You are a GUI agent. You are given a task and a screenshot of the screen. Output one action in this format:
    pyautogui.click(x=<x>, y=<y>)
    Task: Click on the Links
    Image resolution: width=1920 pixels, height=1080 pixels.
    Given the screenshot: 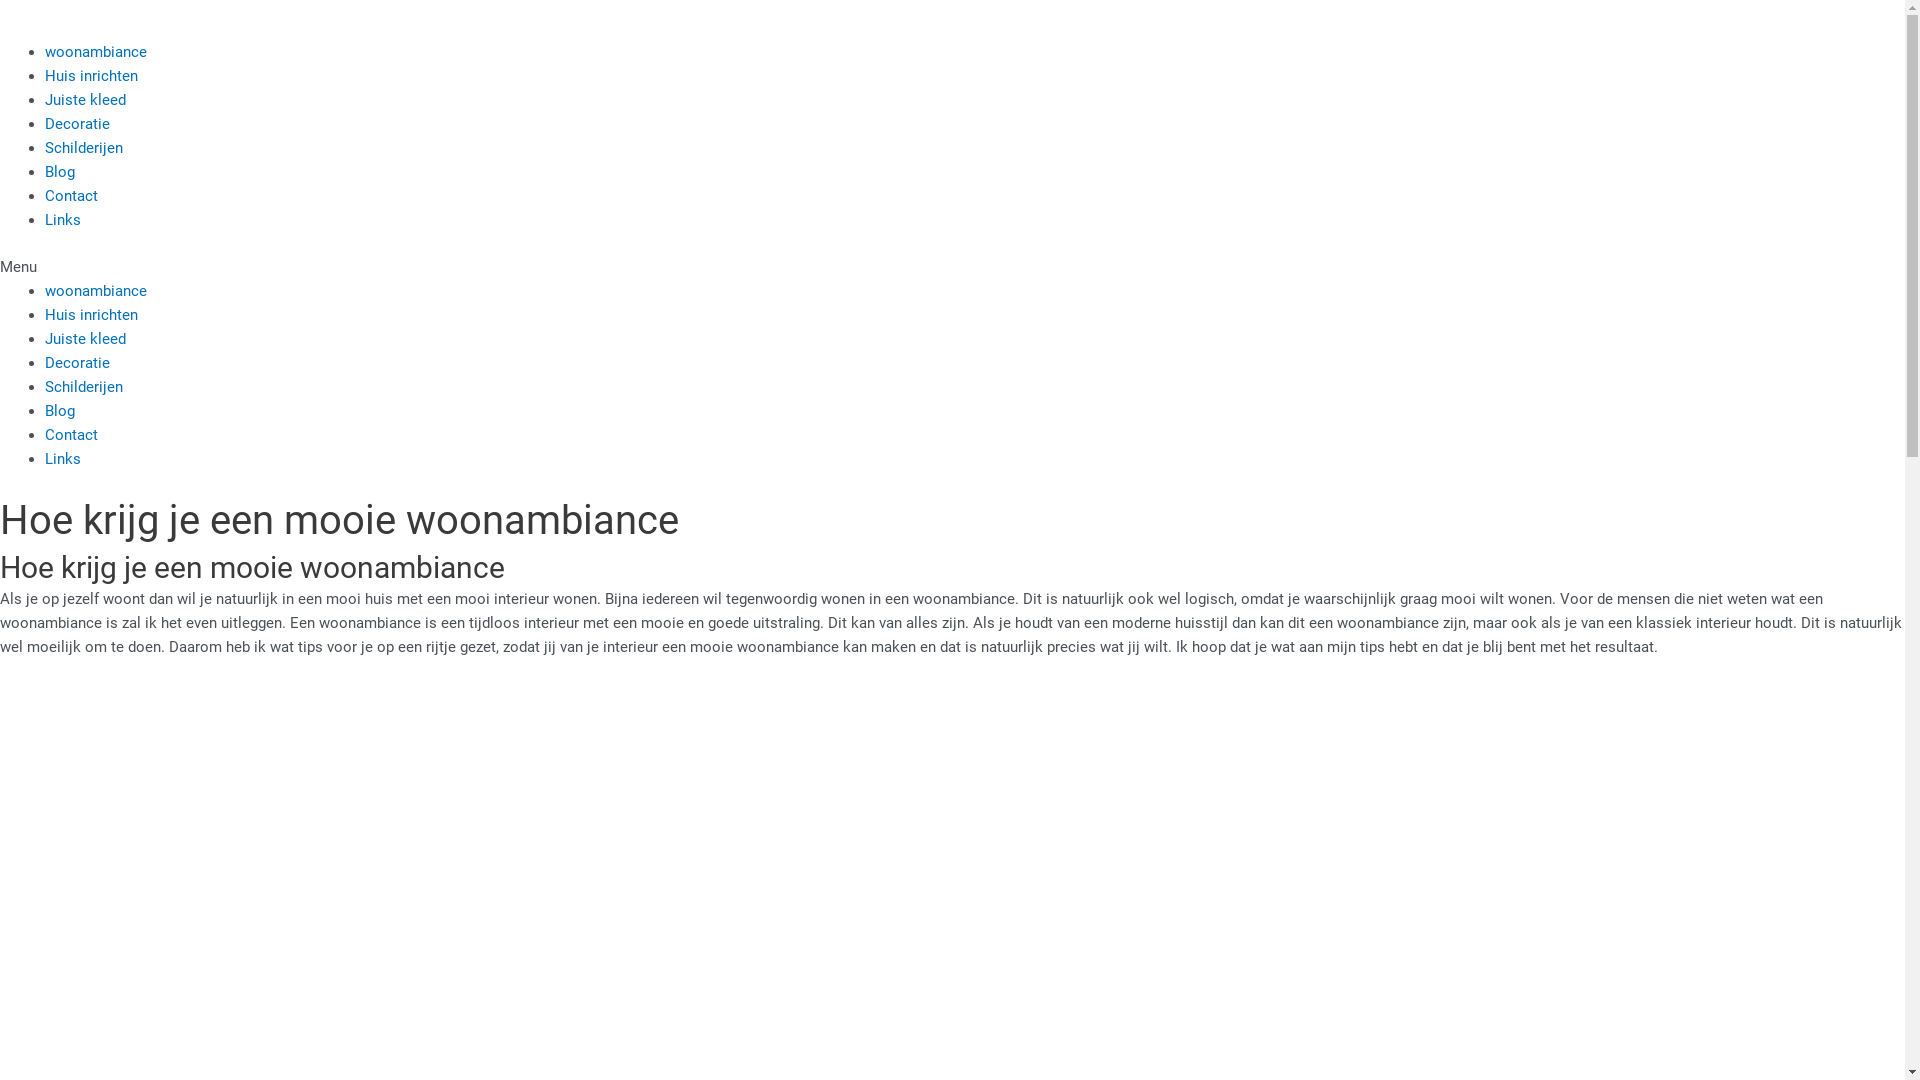 What is the action you would take?
    pyautogui.click(x=63, y=220)
    